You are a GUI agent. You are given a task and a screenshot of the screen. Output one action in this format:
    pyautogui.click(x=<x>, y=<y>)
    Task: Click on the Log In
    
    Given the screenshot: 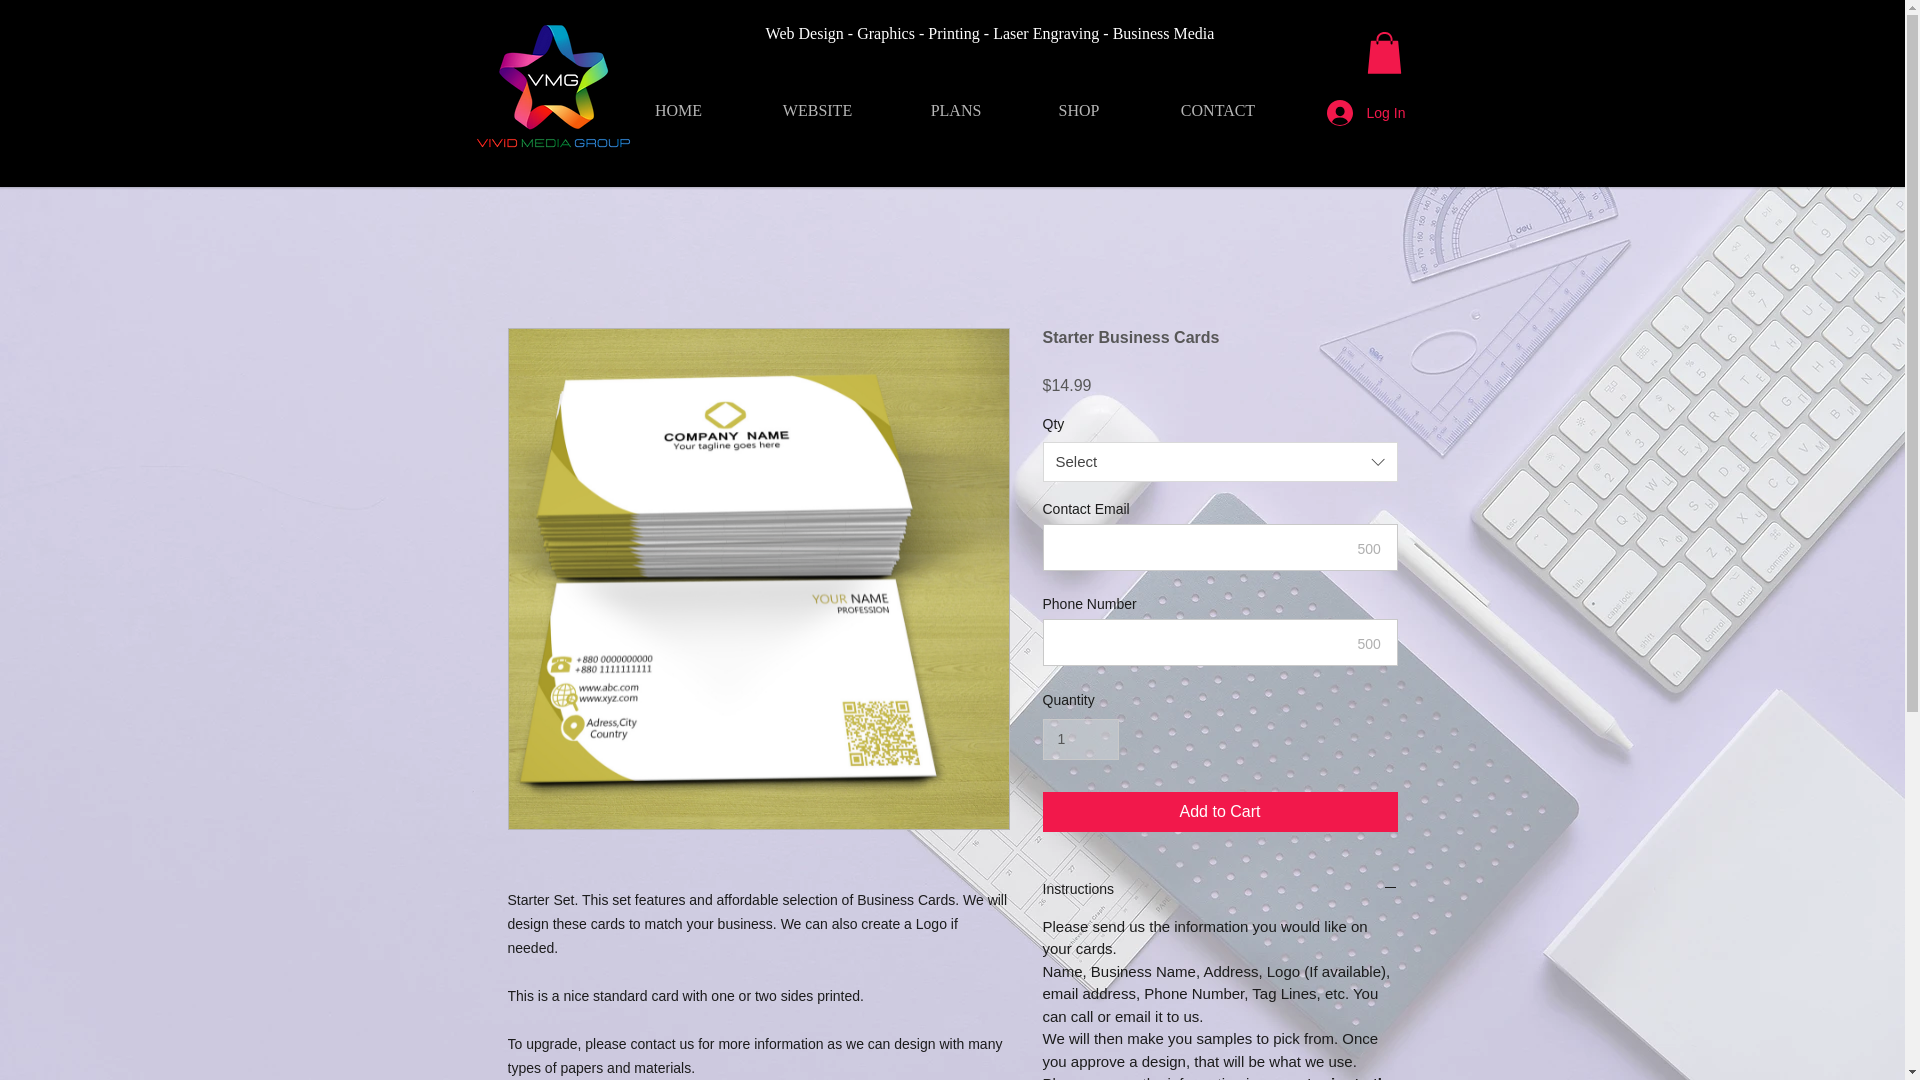 What is the action you would take?
    pyautogui.click(x=1352, y=112)
    